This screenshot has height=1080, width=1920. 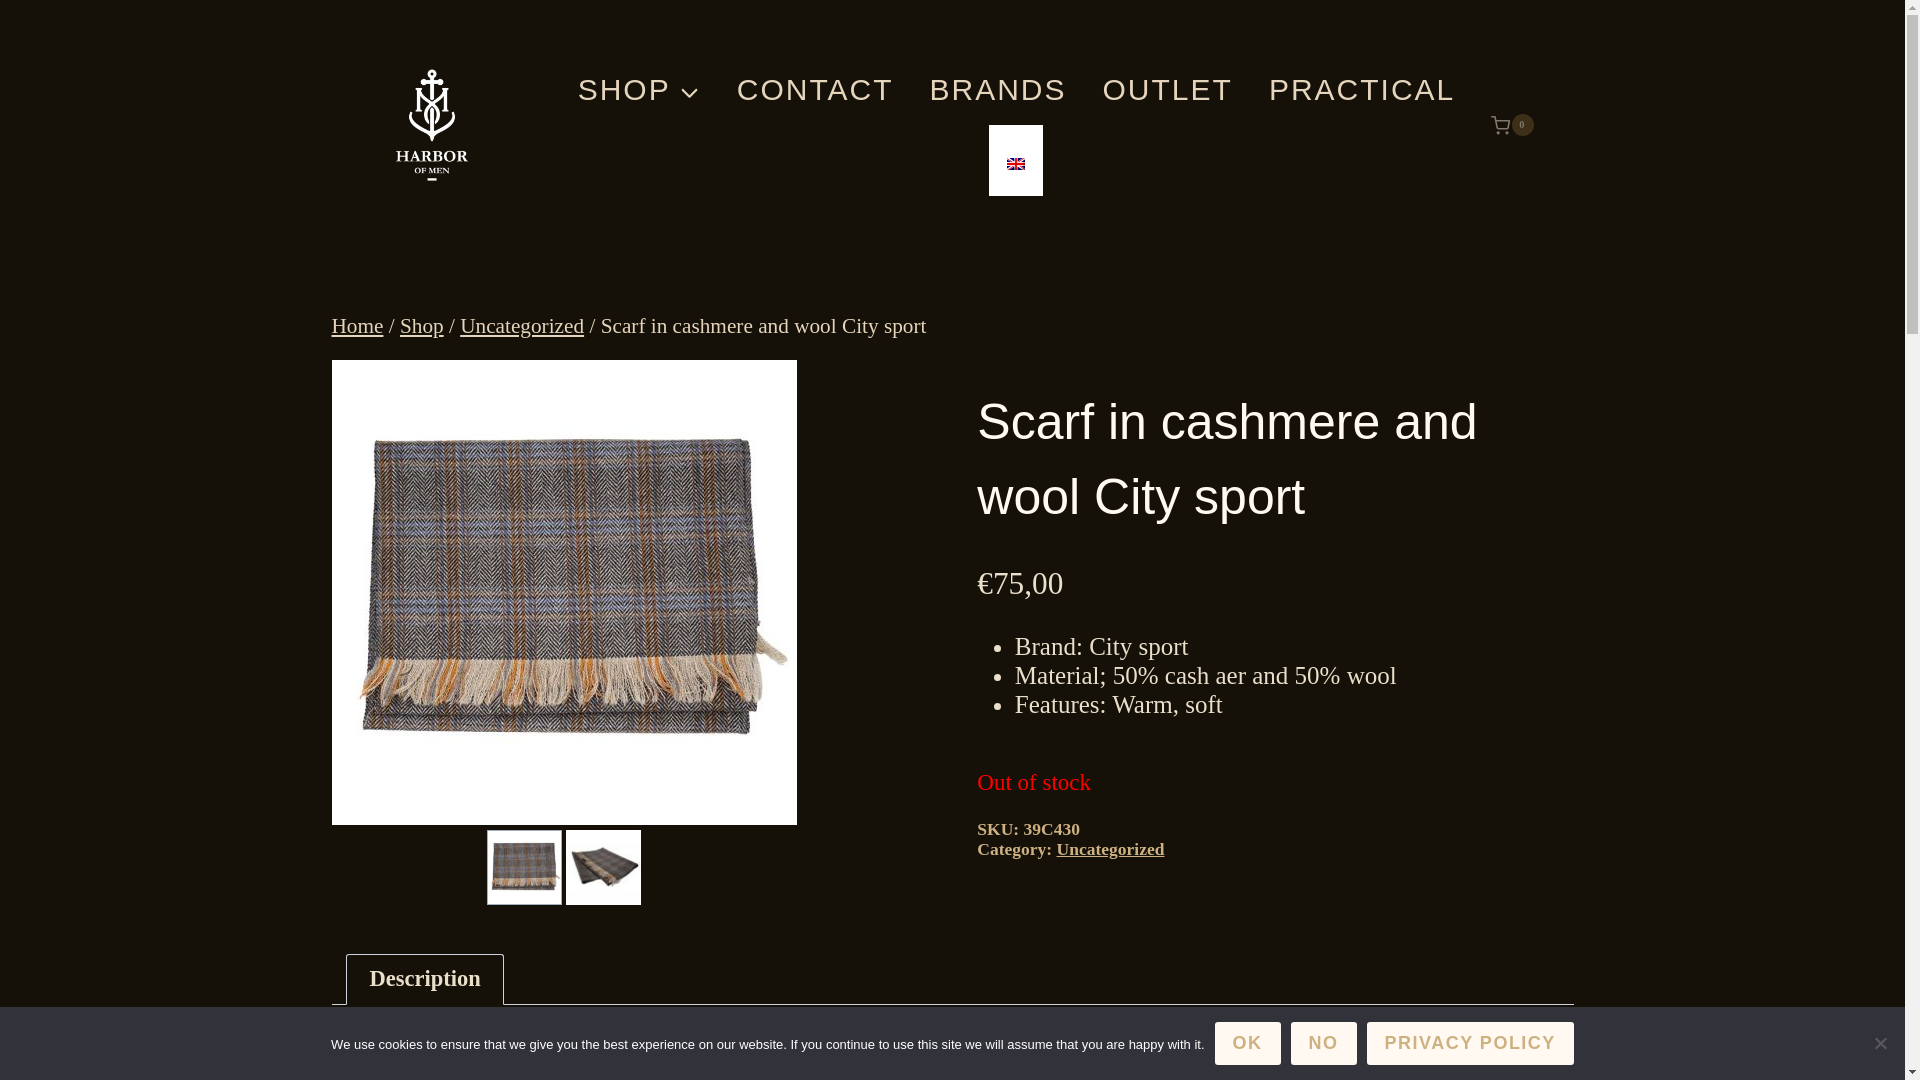 What do you see at coordinates (1880, 1042) in the screenshot?
I see `No` at bounding box center [1880, 1042].